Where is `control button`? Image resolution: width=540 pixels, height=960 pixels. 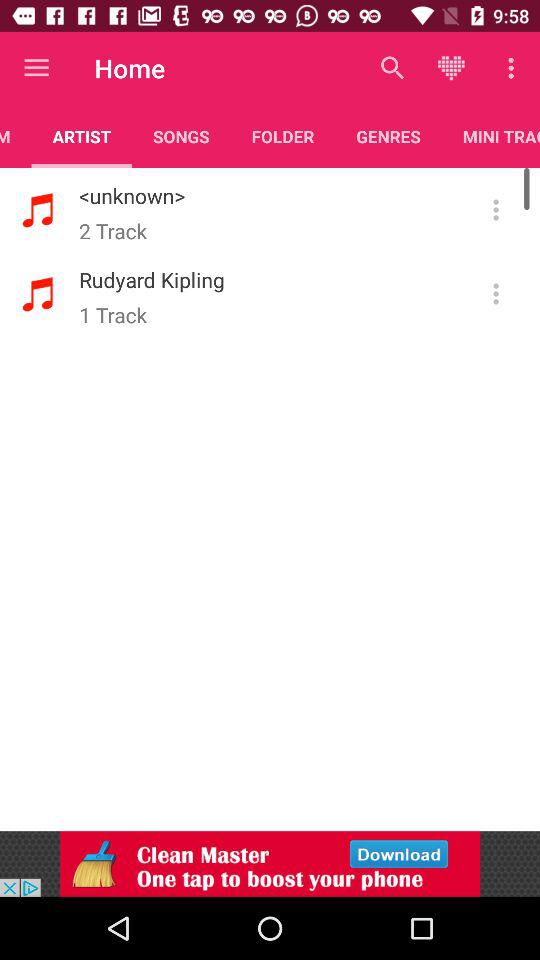 control button is located at coordinates (496, 294).